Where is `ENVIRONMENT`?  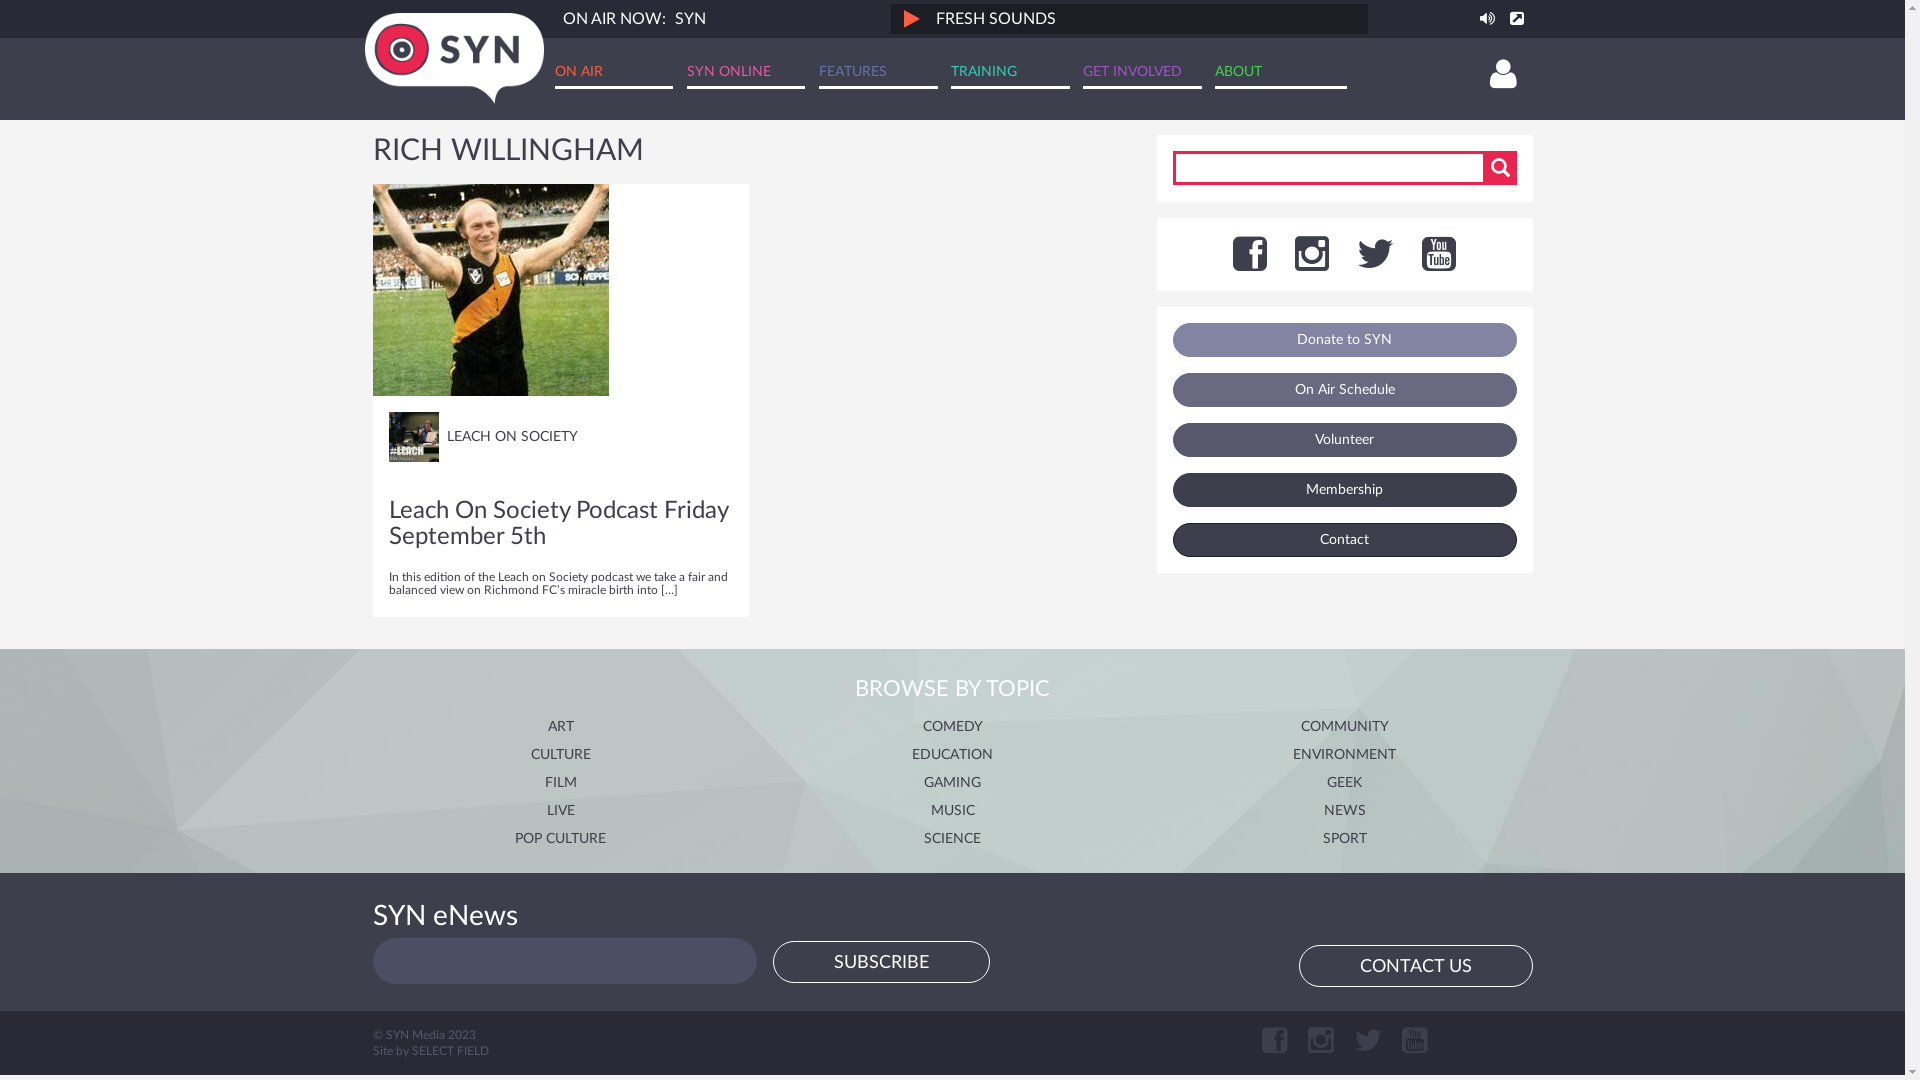 ENVIRONMENT is located at coordinates (1344, 754).